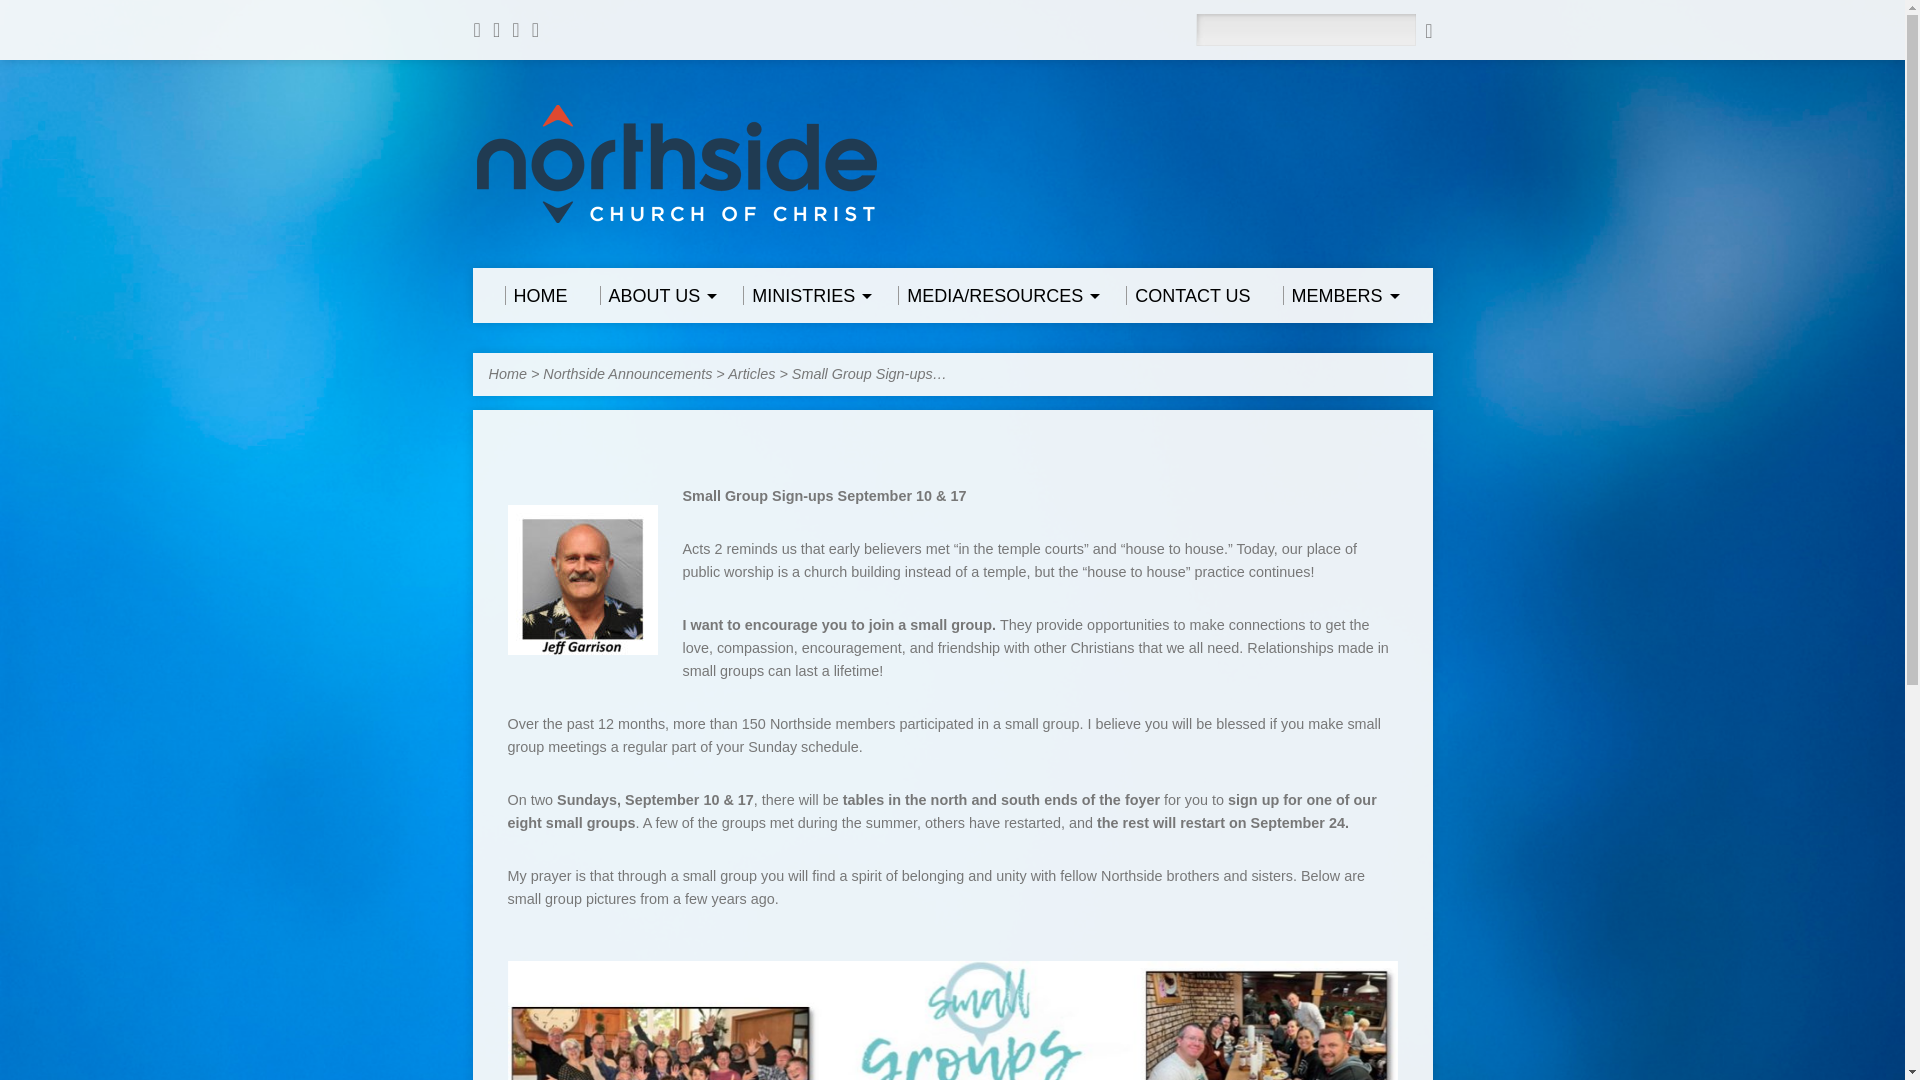 This screenshot has height=1080, width=1920. I want to click on MINISTRIES, so click(804, 295).